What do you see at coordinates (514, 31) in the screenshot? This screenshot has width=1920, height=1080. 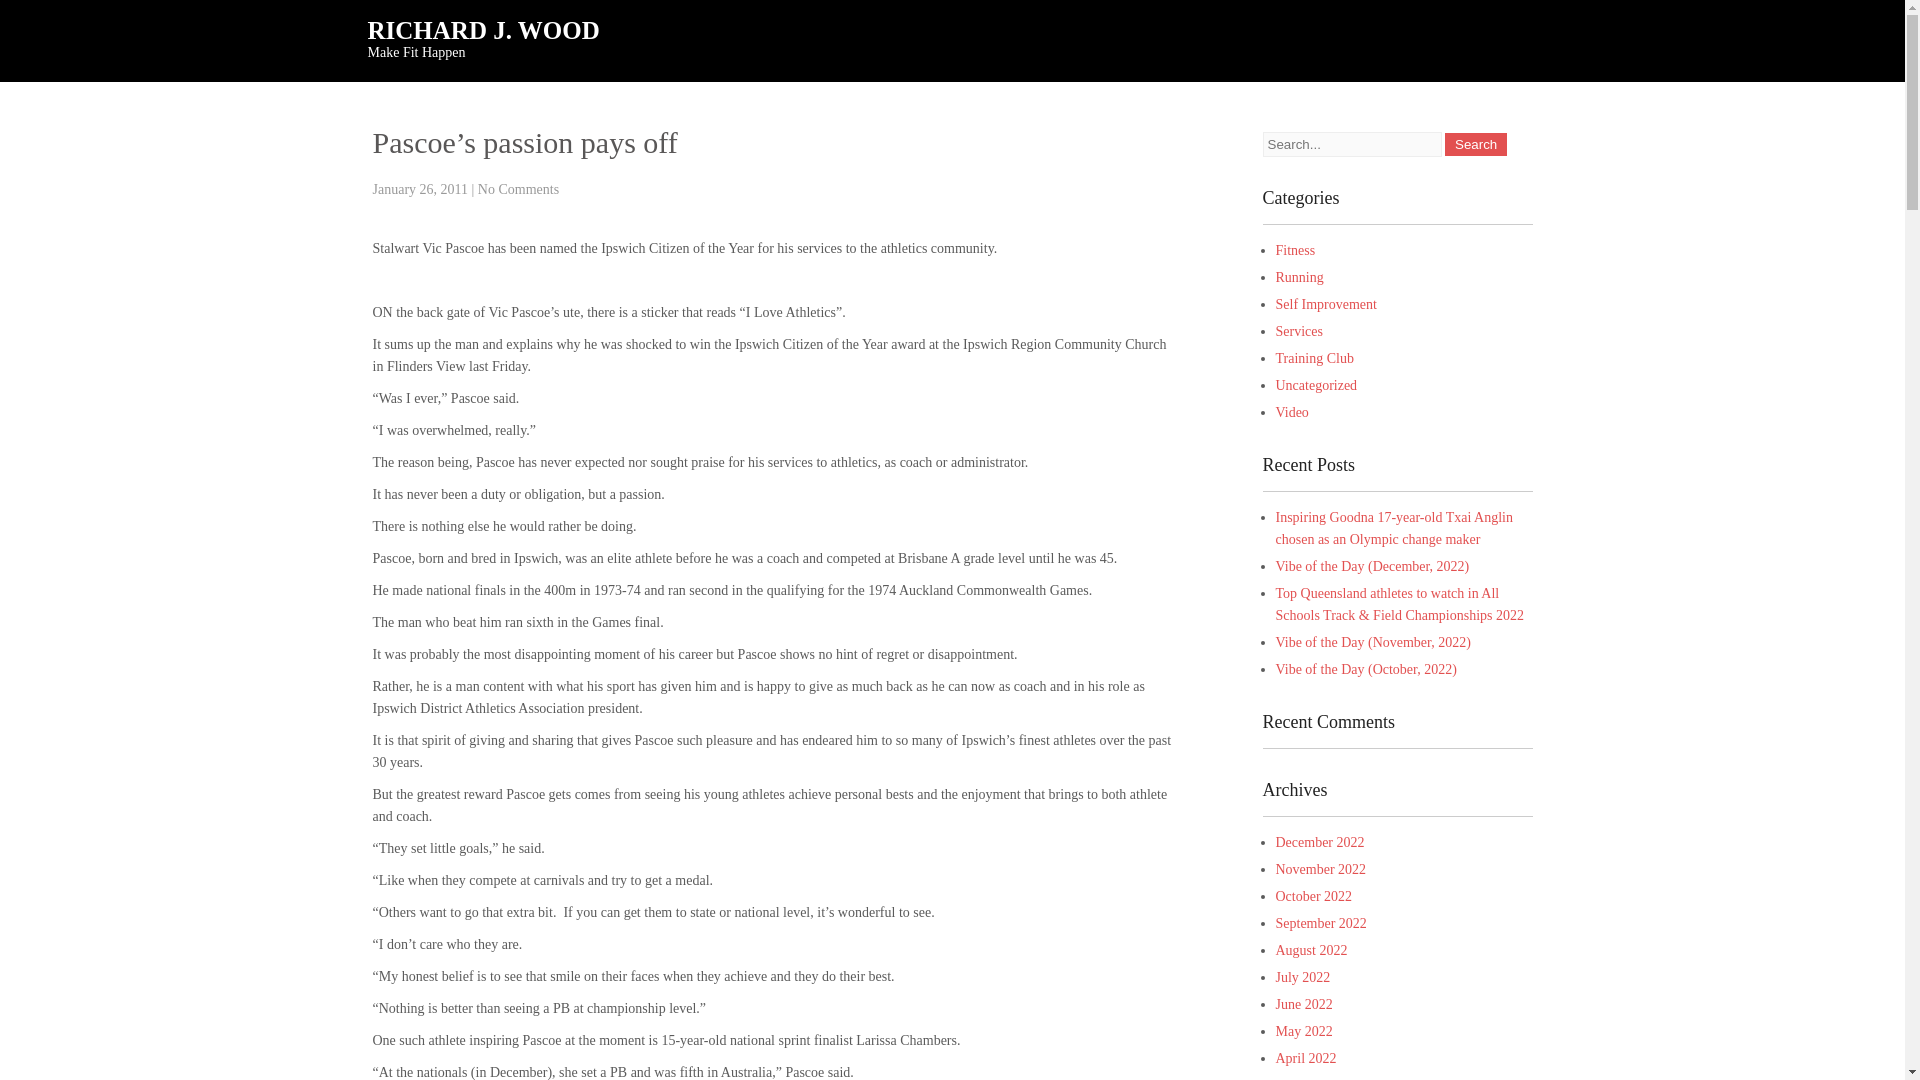 I see `RICHARD J. WOOD` at bounding box center [514, 31].